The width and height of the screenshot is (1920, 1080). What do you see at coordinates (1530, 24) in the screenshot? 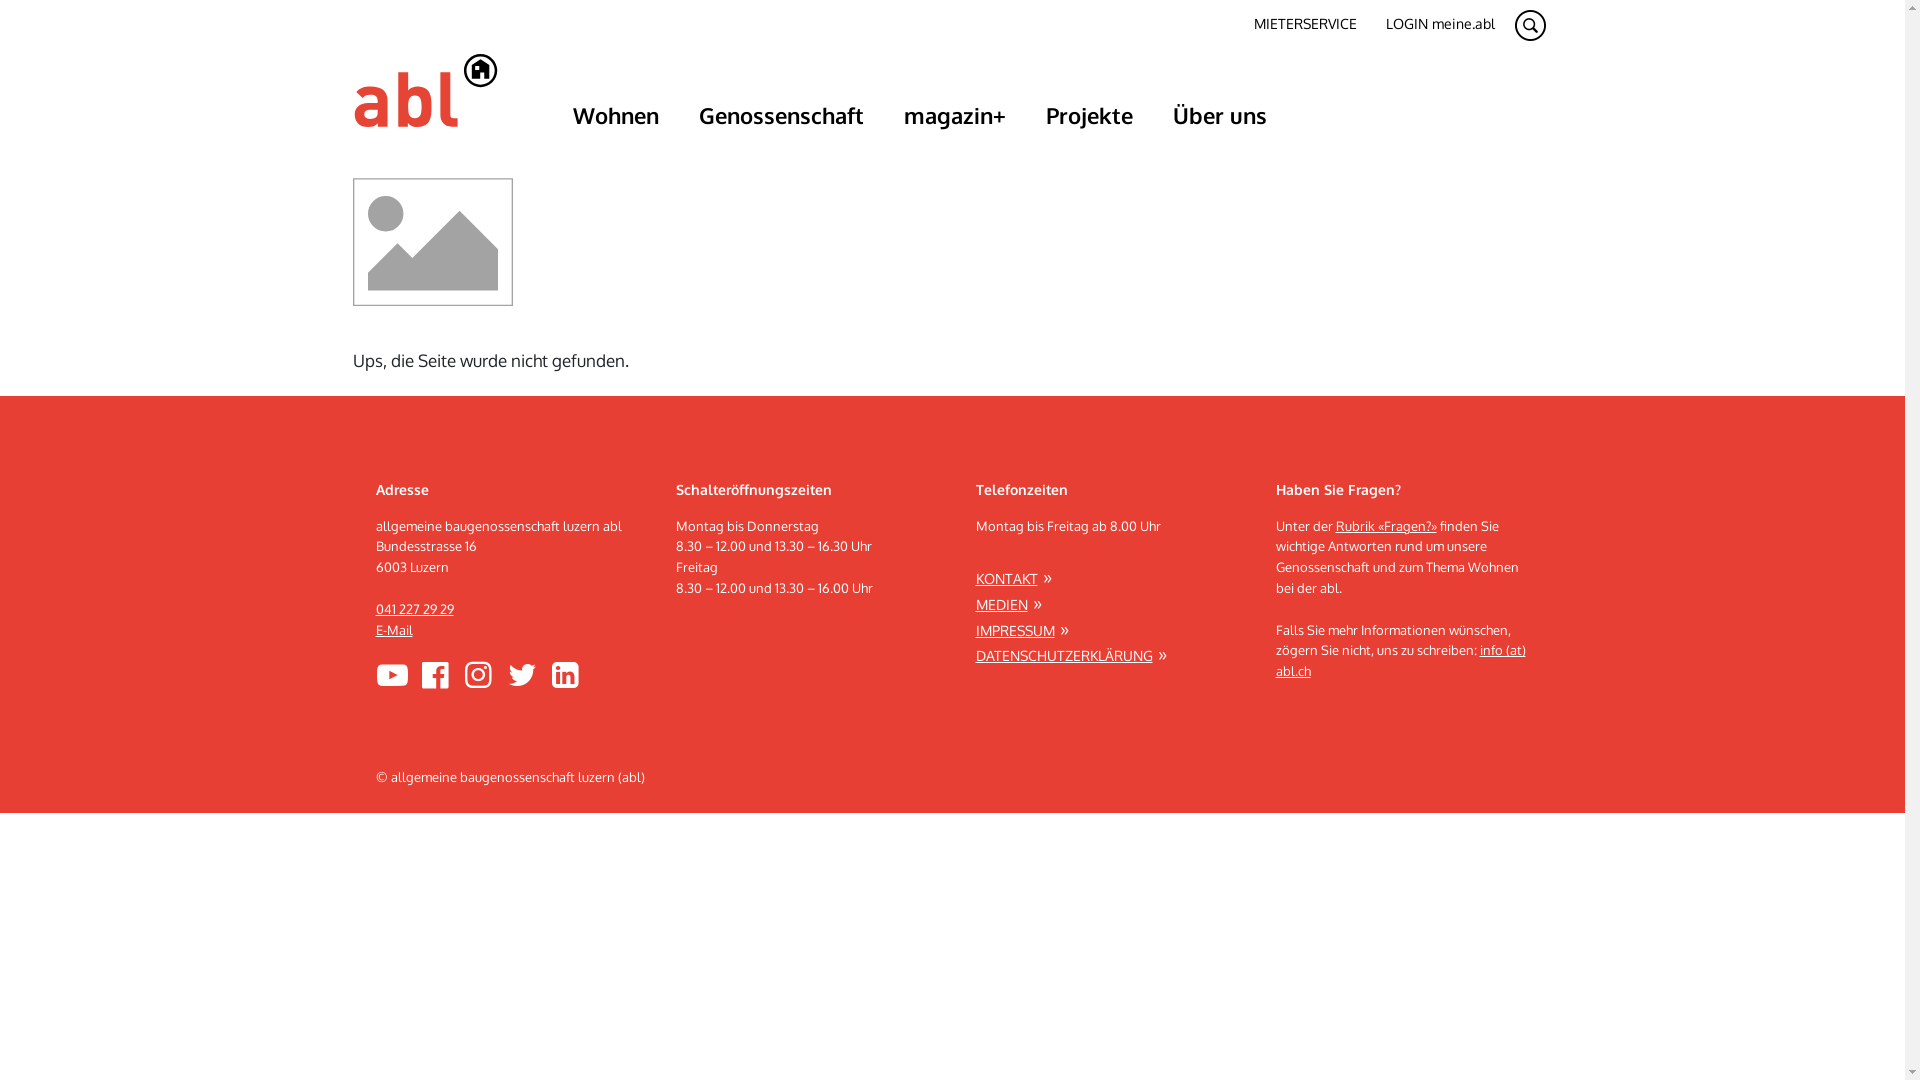
I see `SUCHEN` at bounding box center [1530, 24].